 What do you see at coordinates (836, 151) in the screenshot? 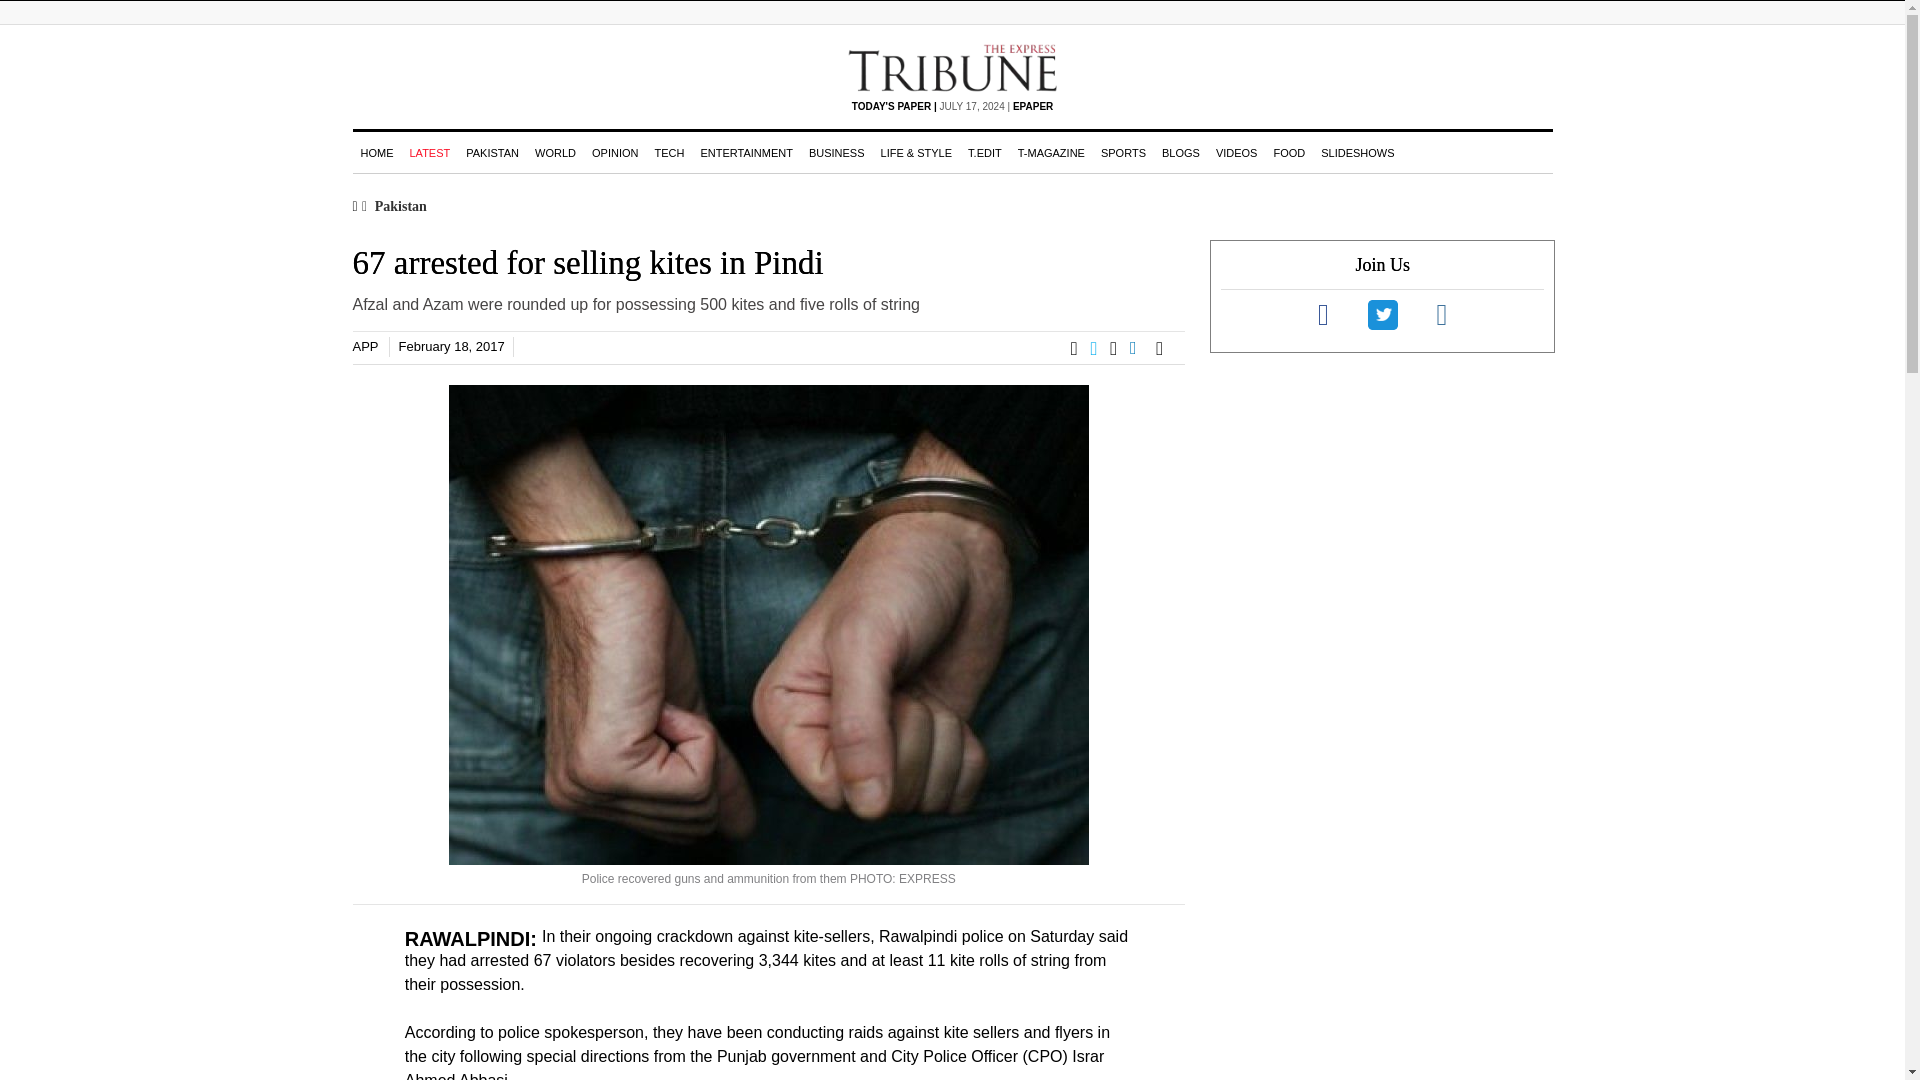
I see `BUSINESS` at bounding box center [836, 151].